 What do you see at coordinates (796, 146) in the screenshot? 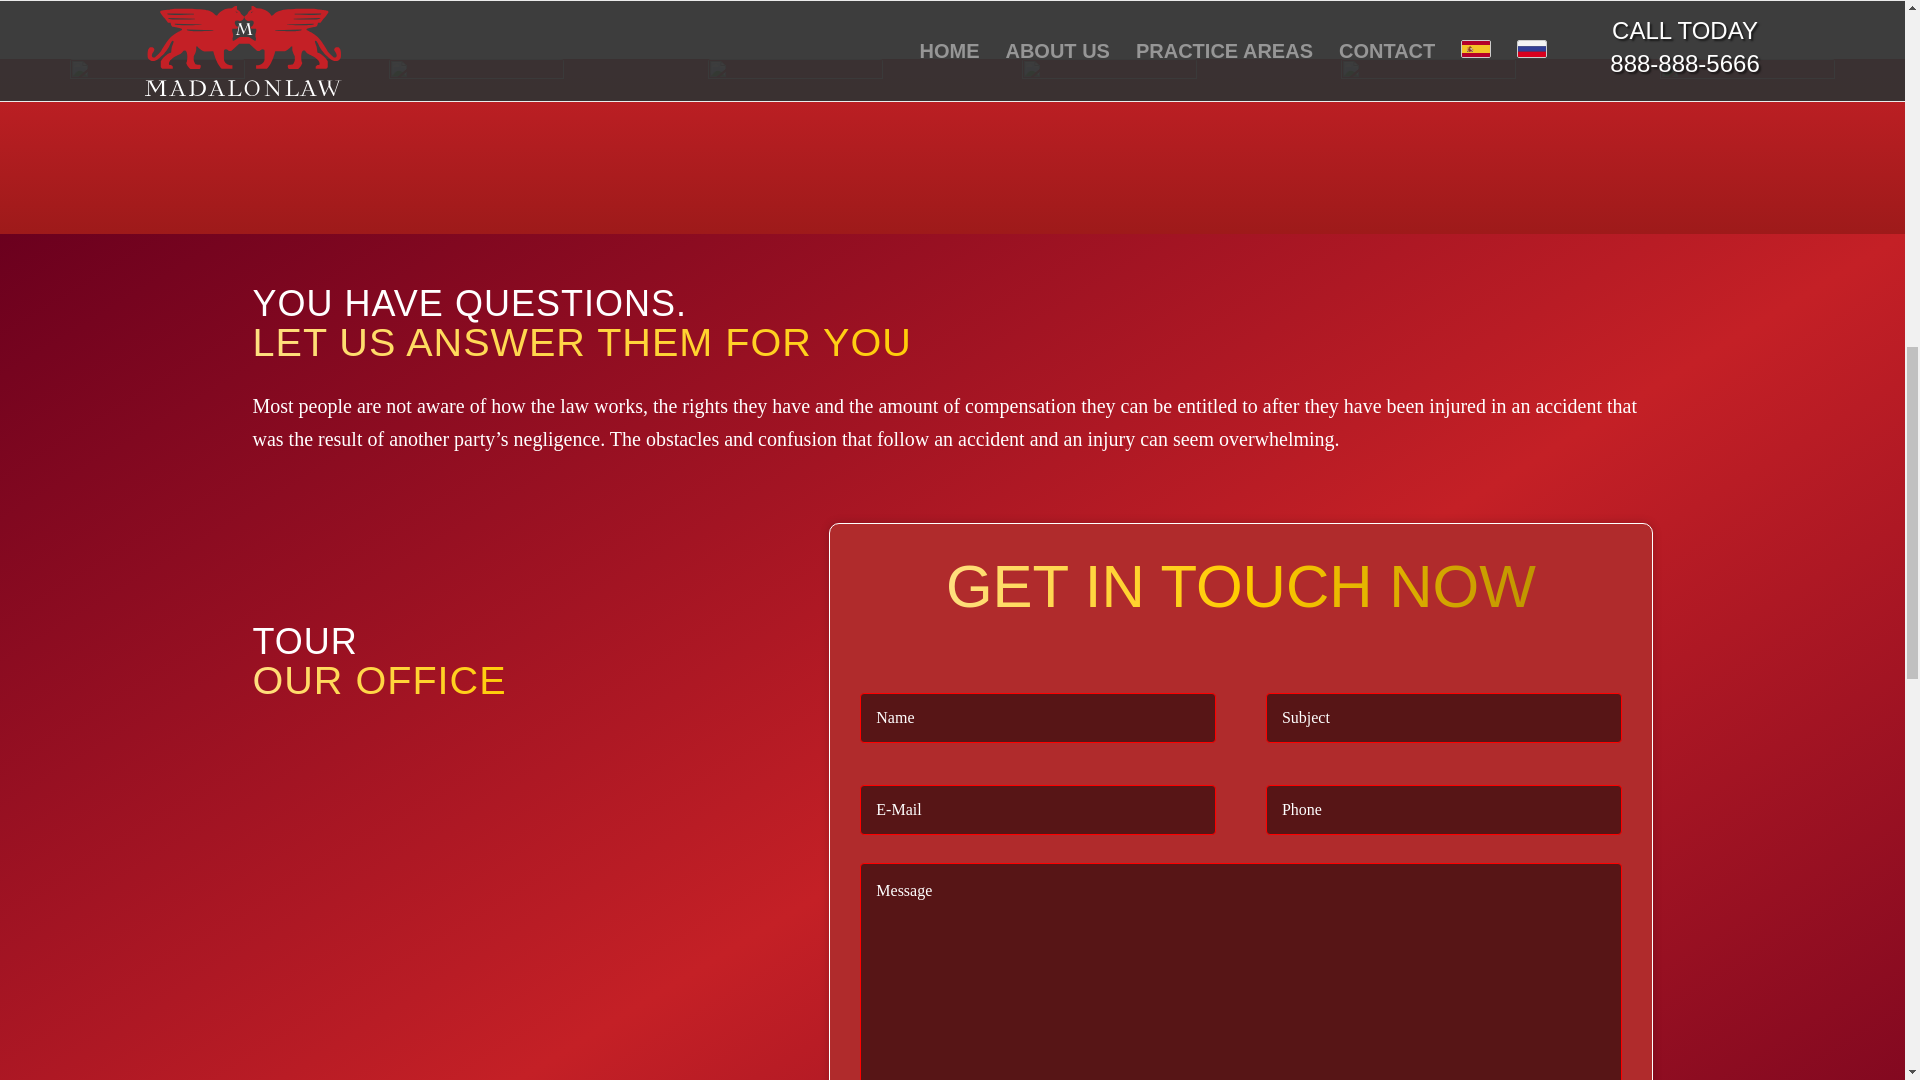
I see `super-lawyers` at bounding box center [796, 146].